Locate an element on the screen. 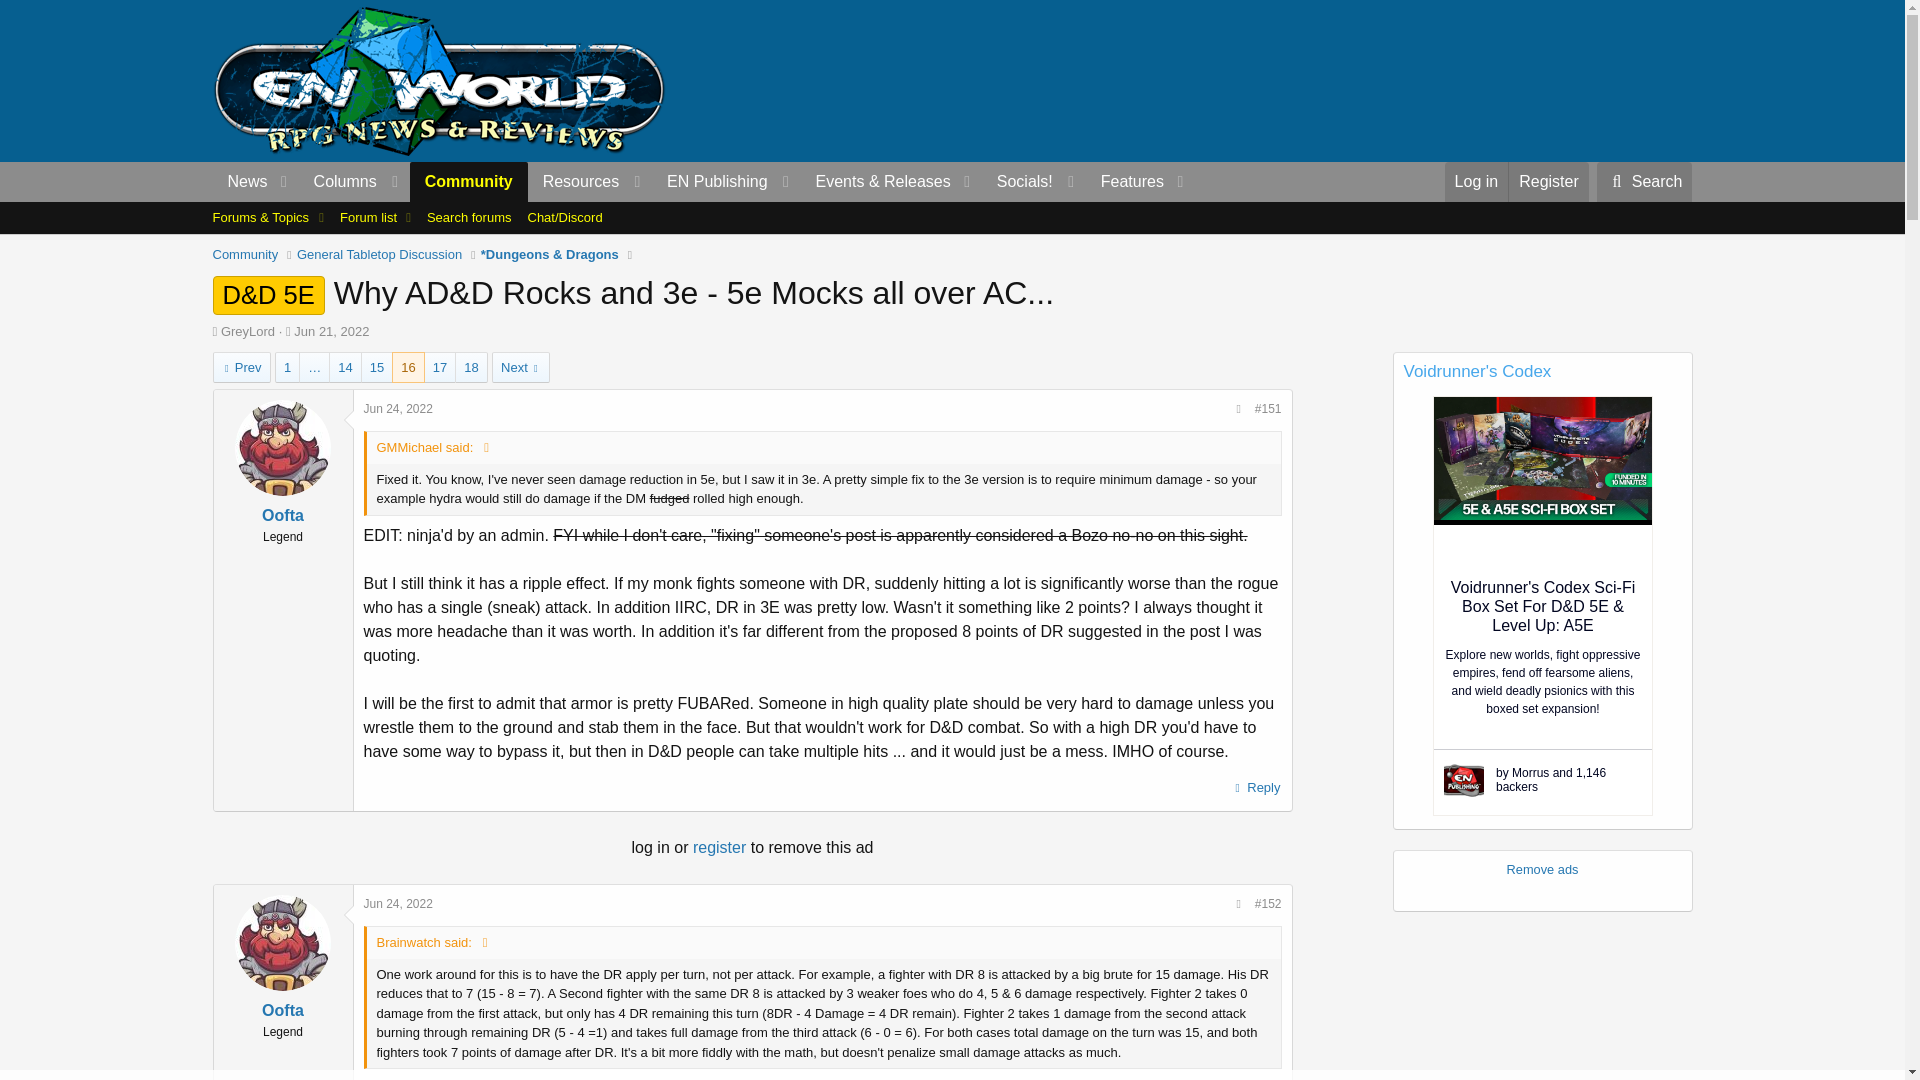  Search is located at coordinates (1645, 182).